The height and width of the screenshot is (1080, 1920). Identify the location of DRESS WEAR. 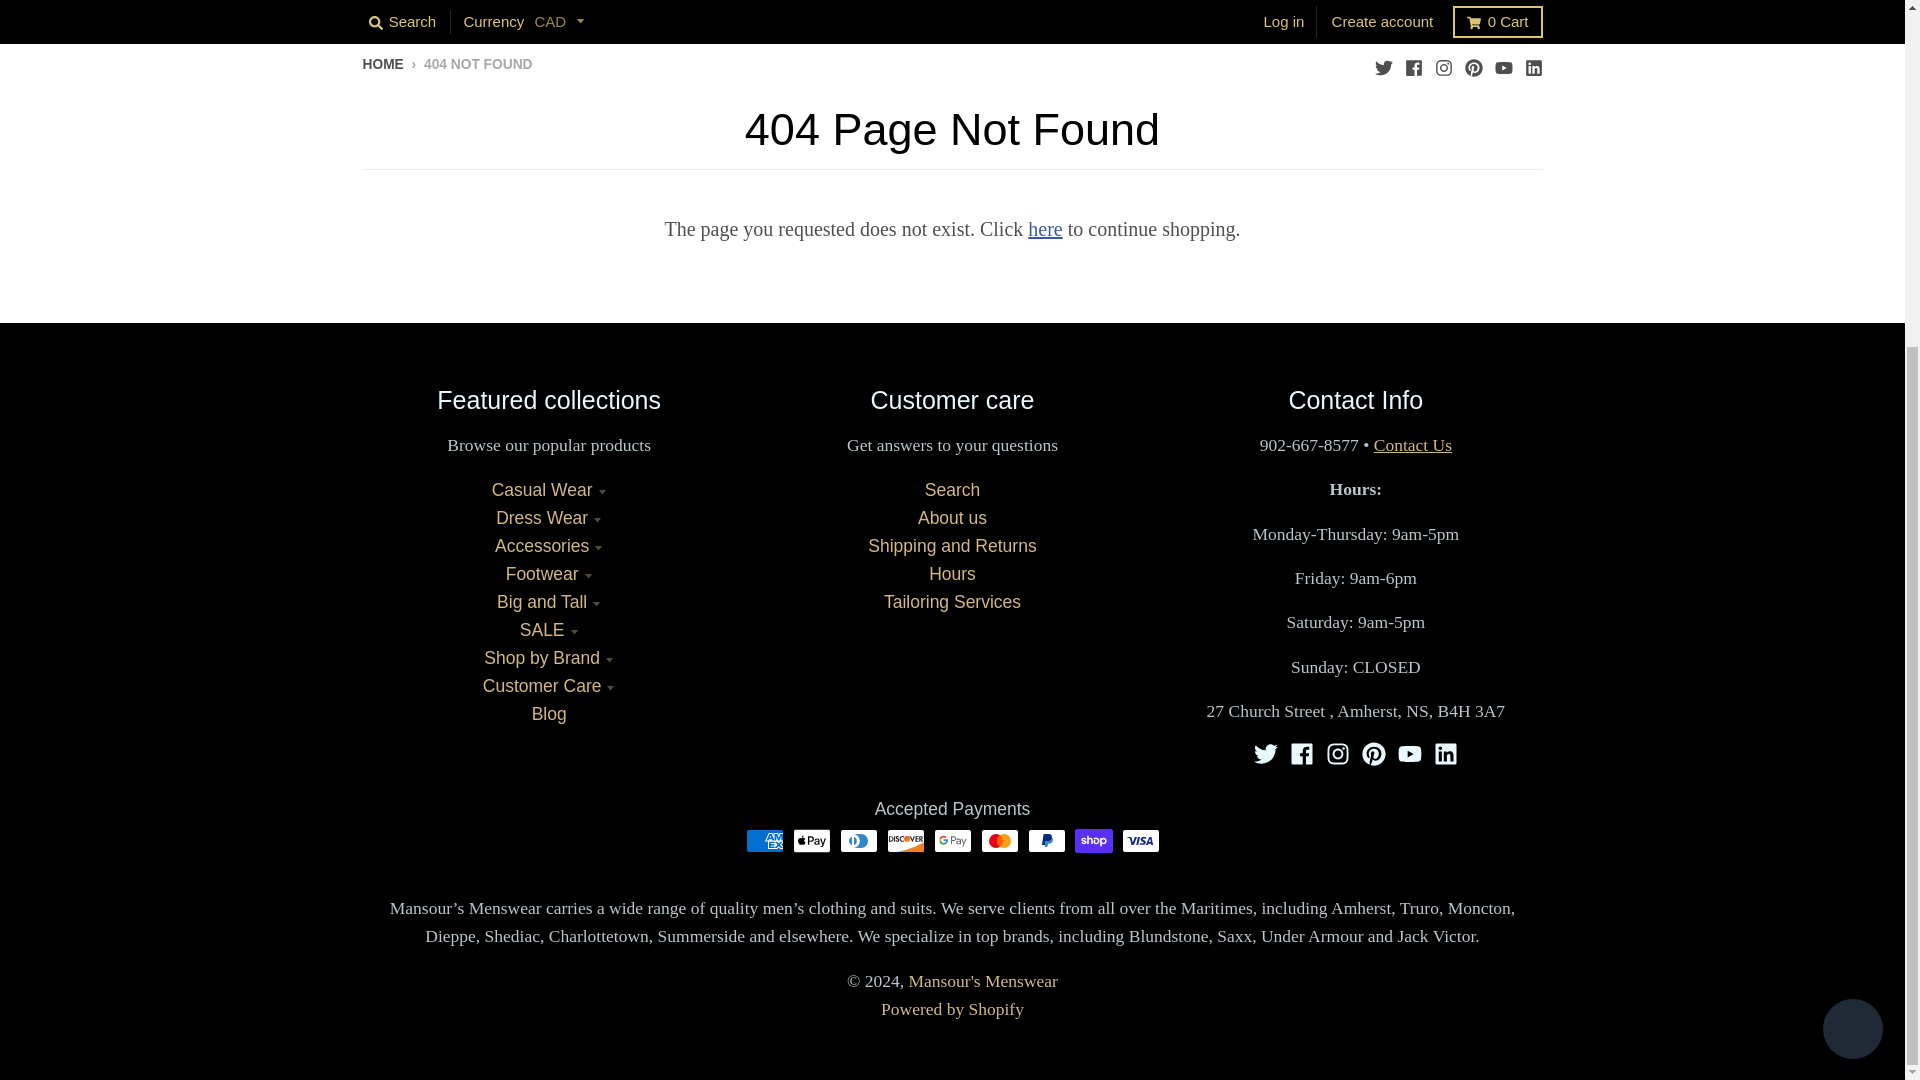
(516, 10).